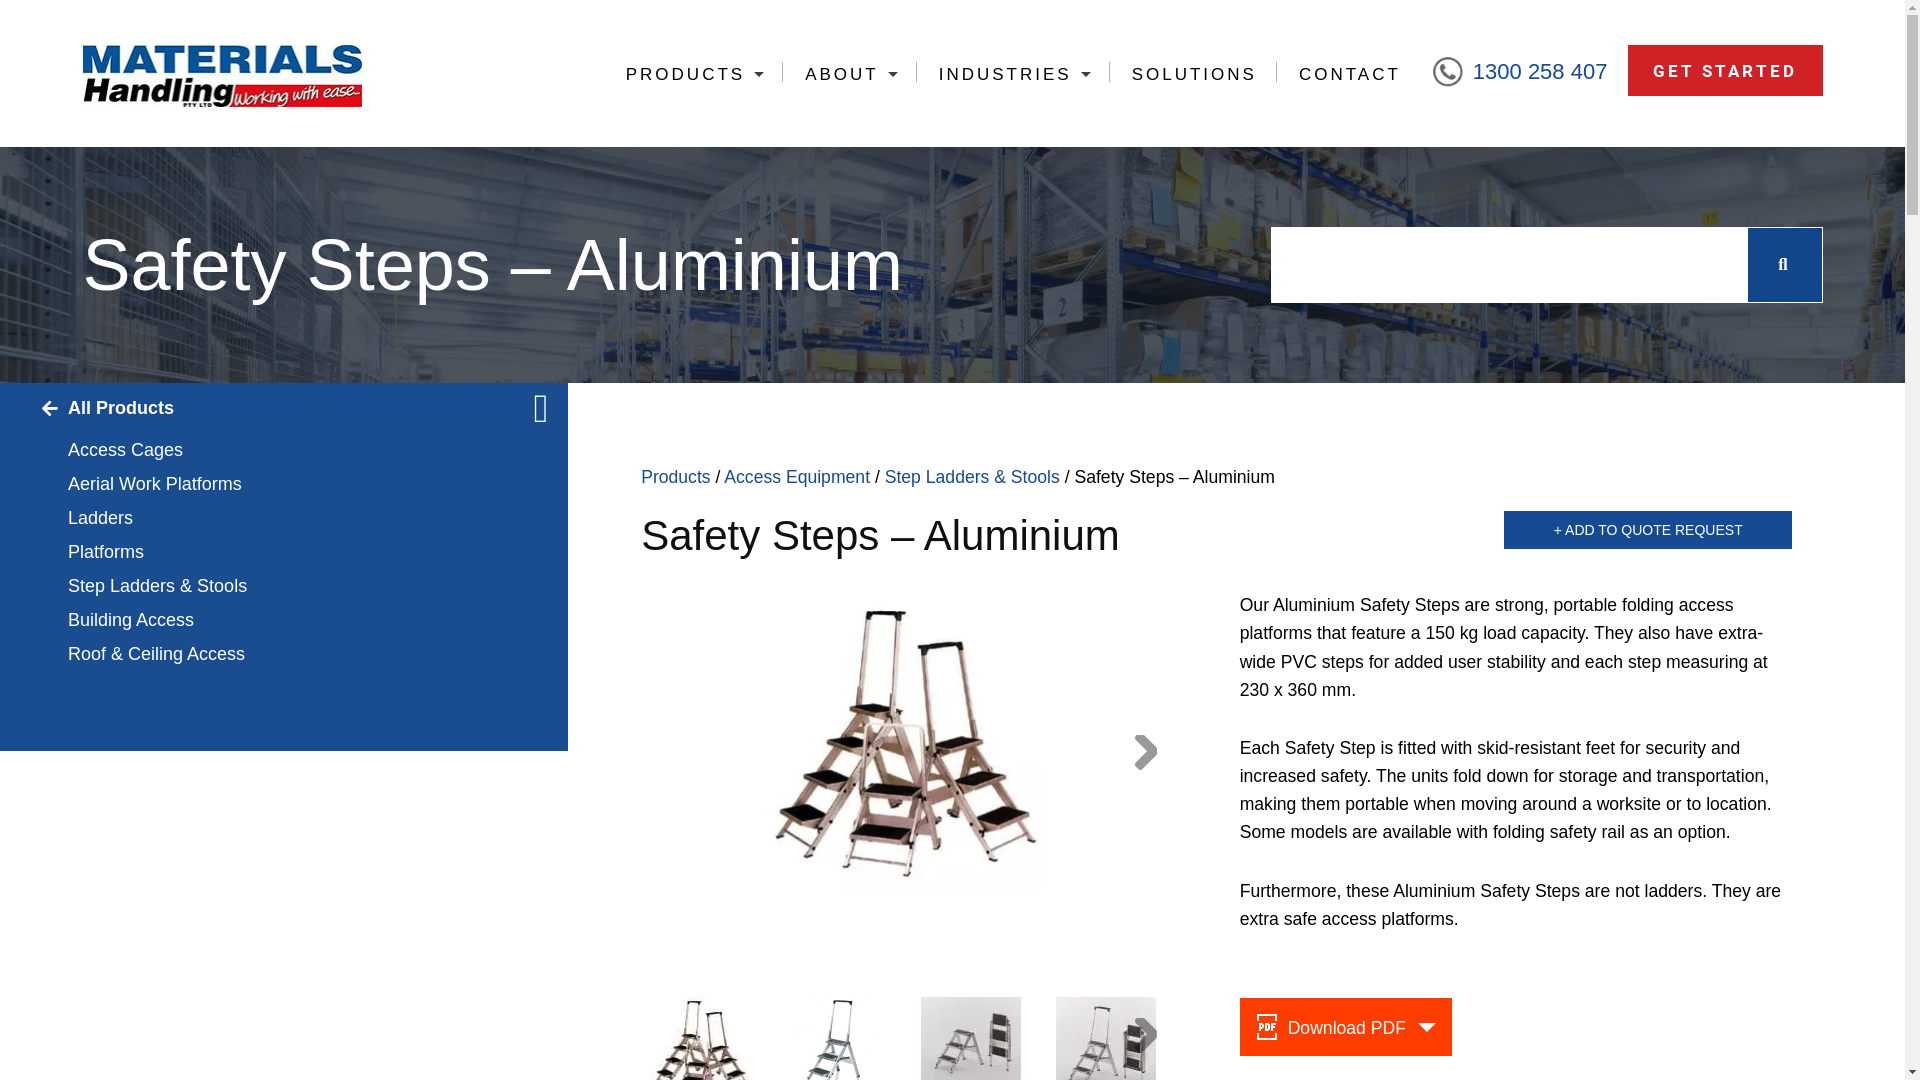 This screenshot has width=1920, height=1080. Describe the element at coordinates (1346, 1027) in the screenshot. I see `Download PDF` at that location.